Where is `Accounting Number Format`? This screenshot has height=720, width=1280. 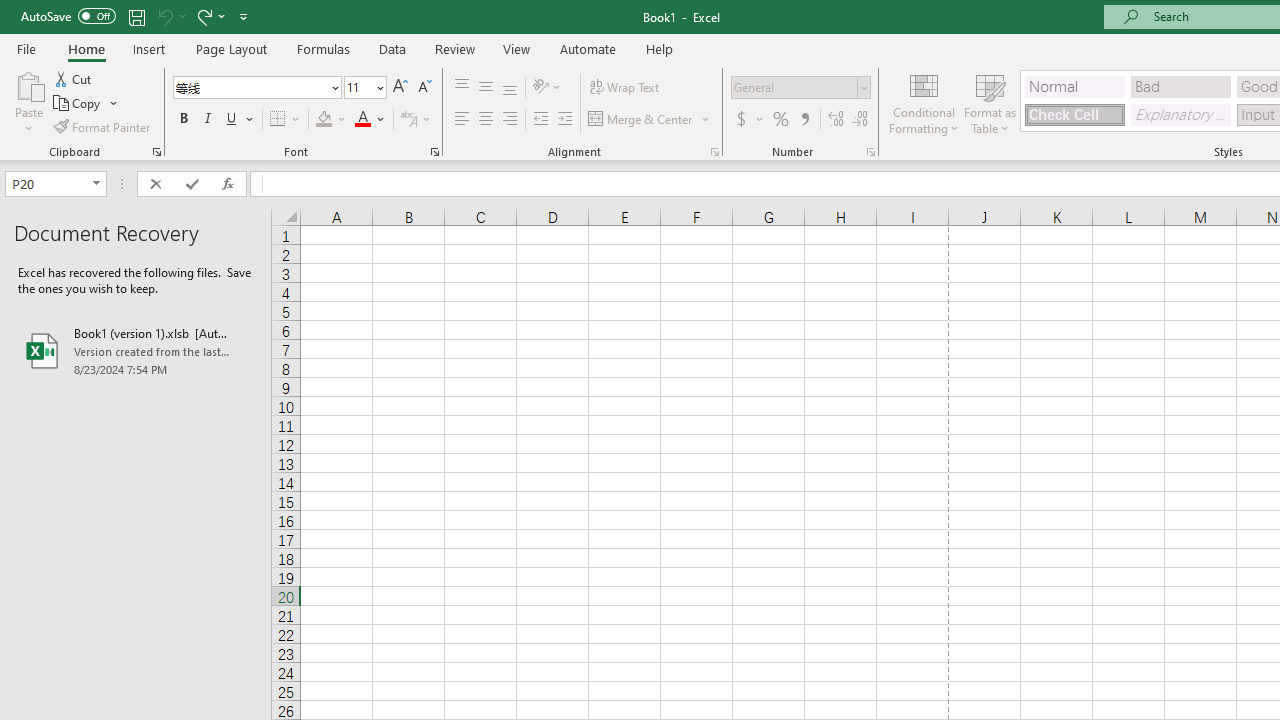 Accounting Number Format is located at coordinates (749, 120).